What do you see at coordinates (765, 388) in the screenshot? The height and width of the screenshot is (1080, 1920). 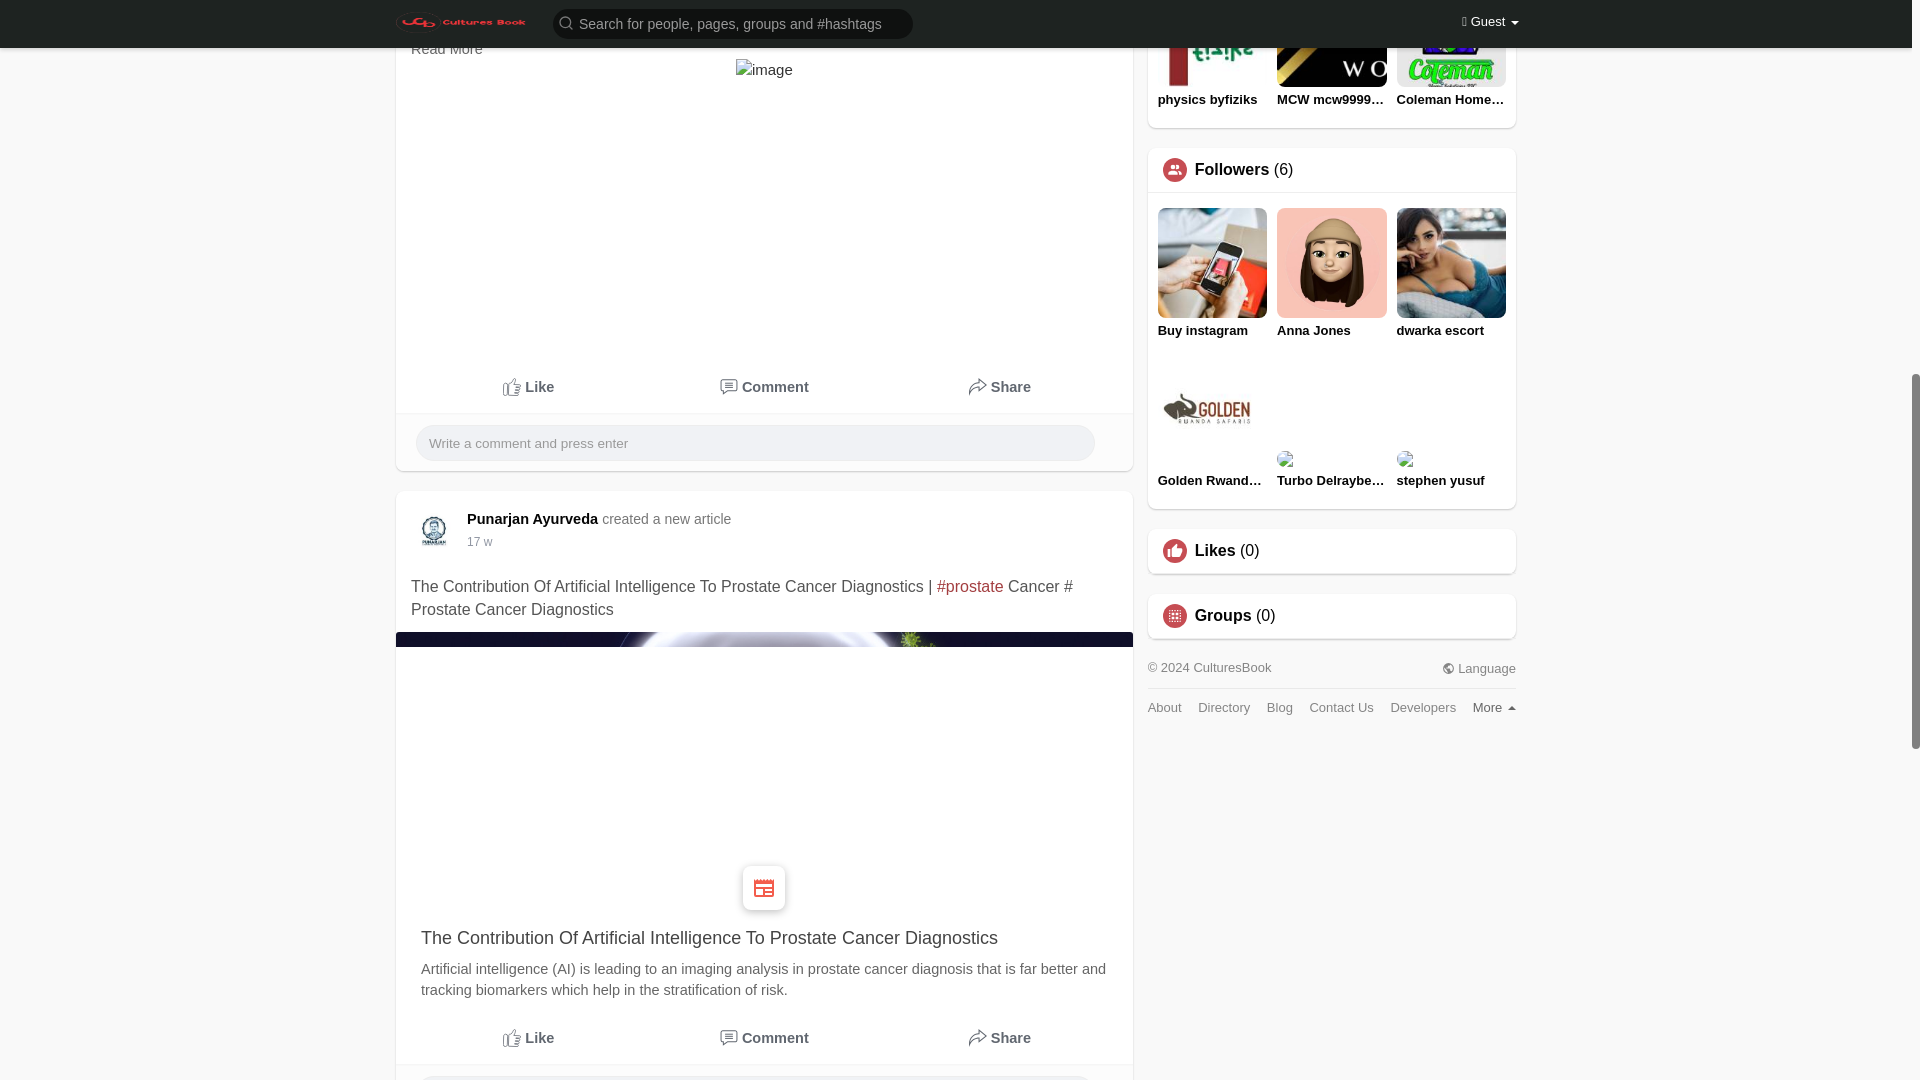 I see `Comments` at bounding box center [765, 388].